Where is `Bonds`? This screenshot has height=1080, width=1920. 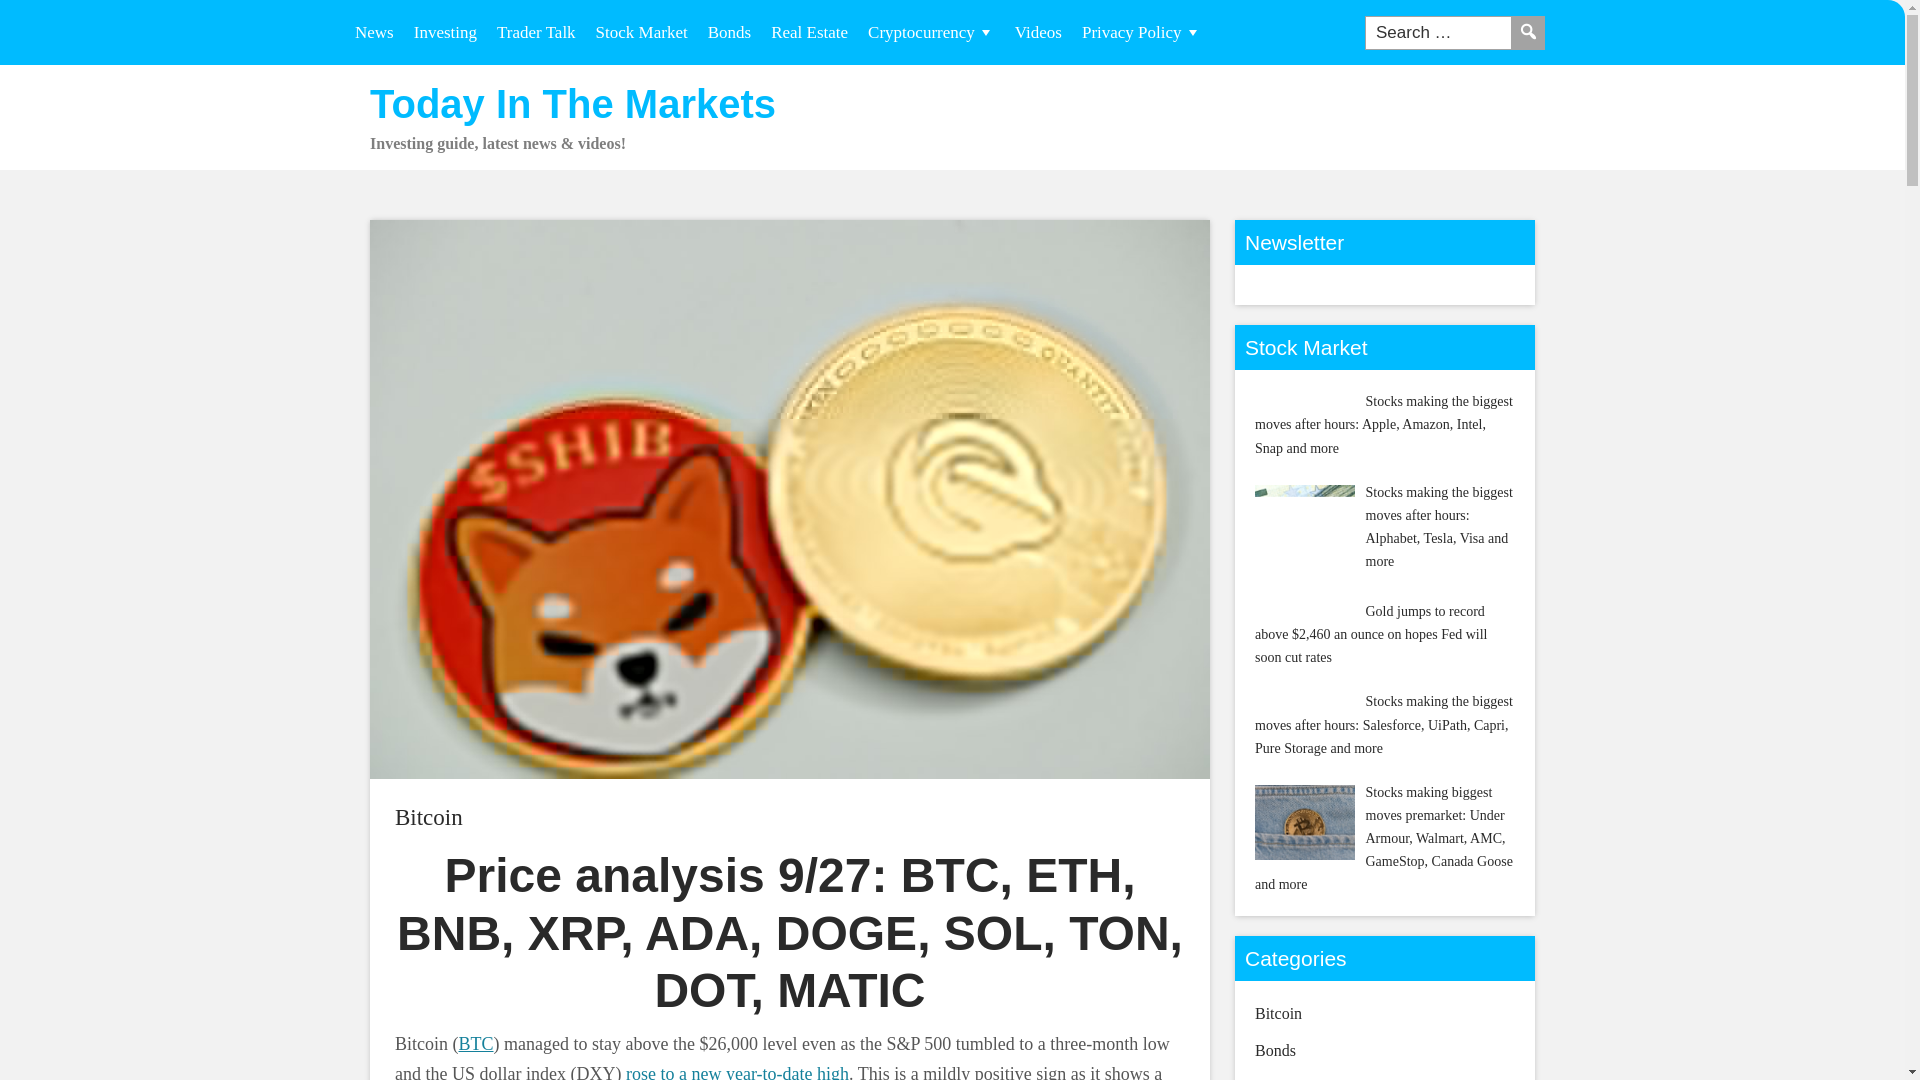 Bonds is located at coordinates (729, 32).